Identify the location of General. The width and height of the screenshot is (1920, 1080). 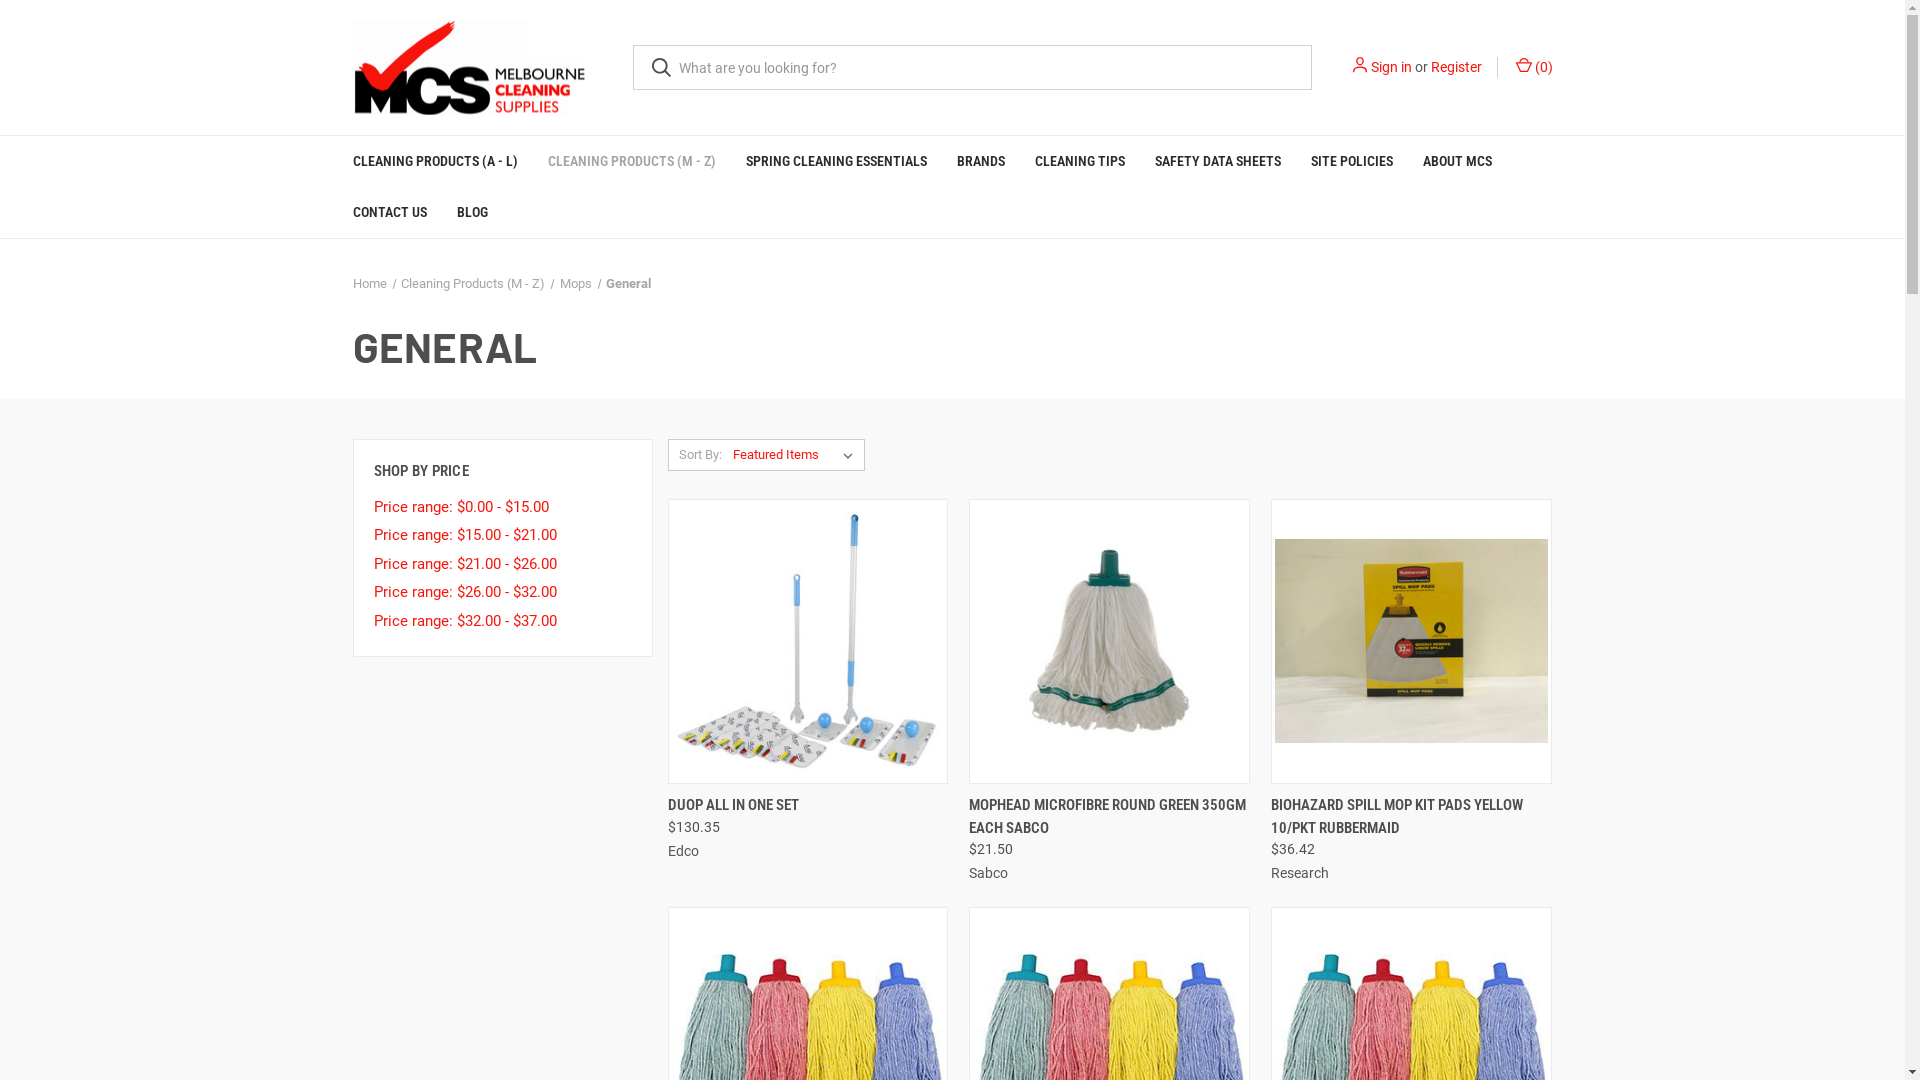
(628, 284).